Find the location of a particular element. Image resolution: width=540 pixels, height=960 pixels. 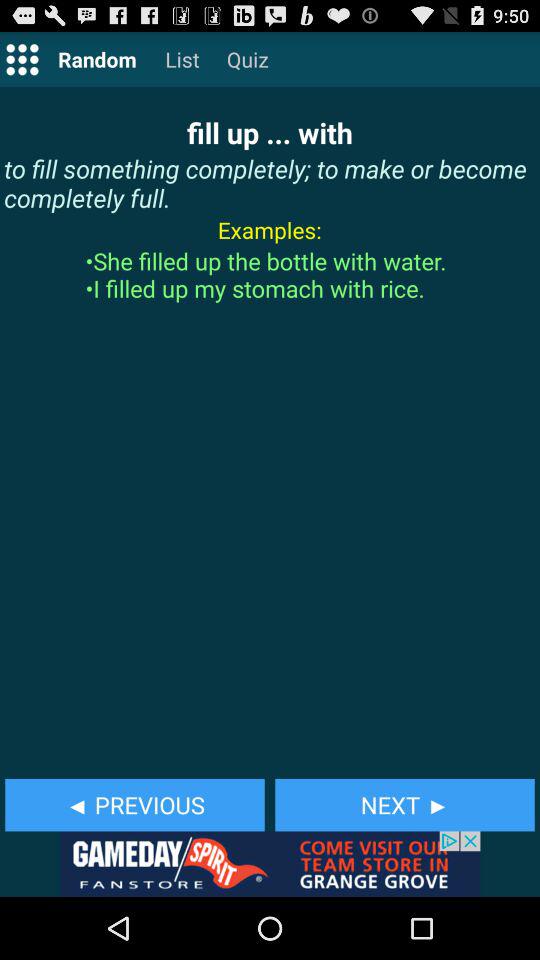

option is located at coordinates (22, 58).